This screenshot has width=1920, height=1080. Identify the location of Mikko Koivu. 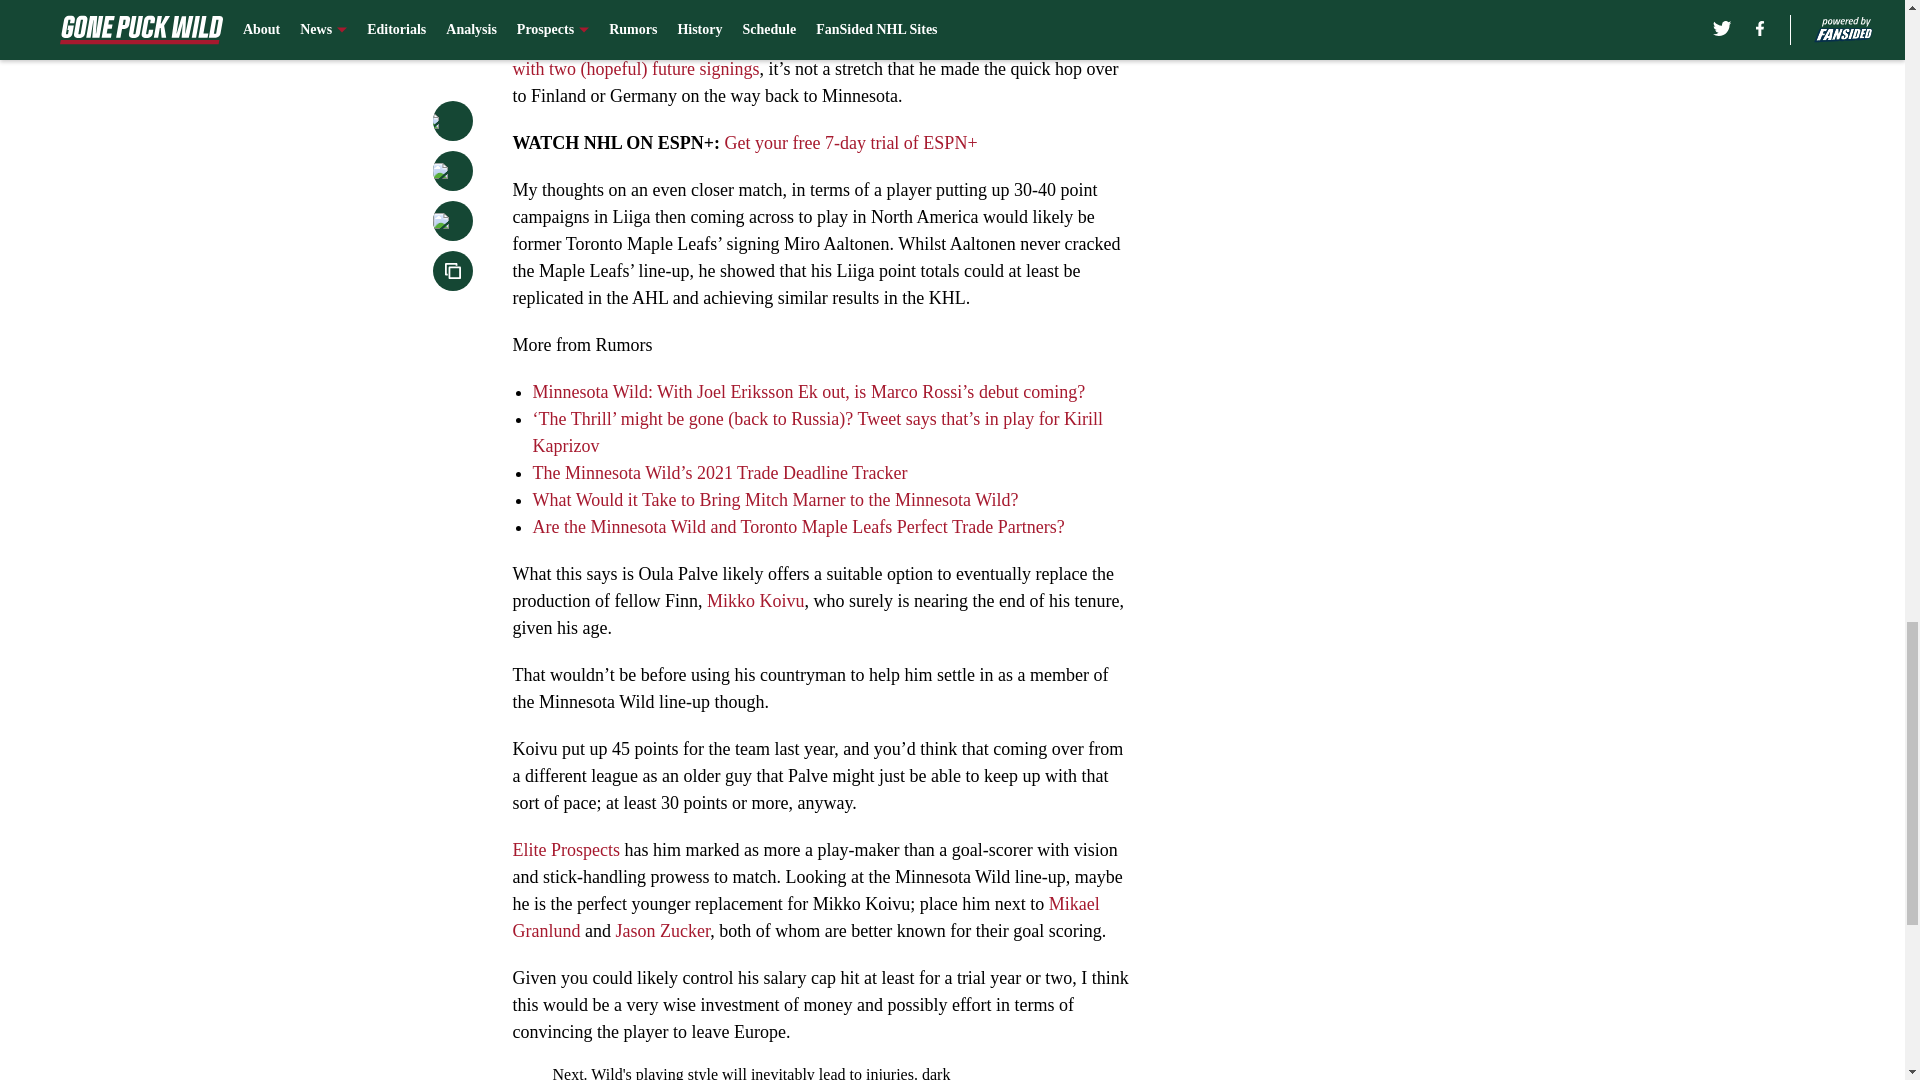
(755, 600).